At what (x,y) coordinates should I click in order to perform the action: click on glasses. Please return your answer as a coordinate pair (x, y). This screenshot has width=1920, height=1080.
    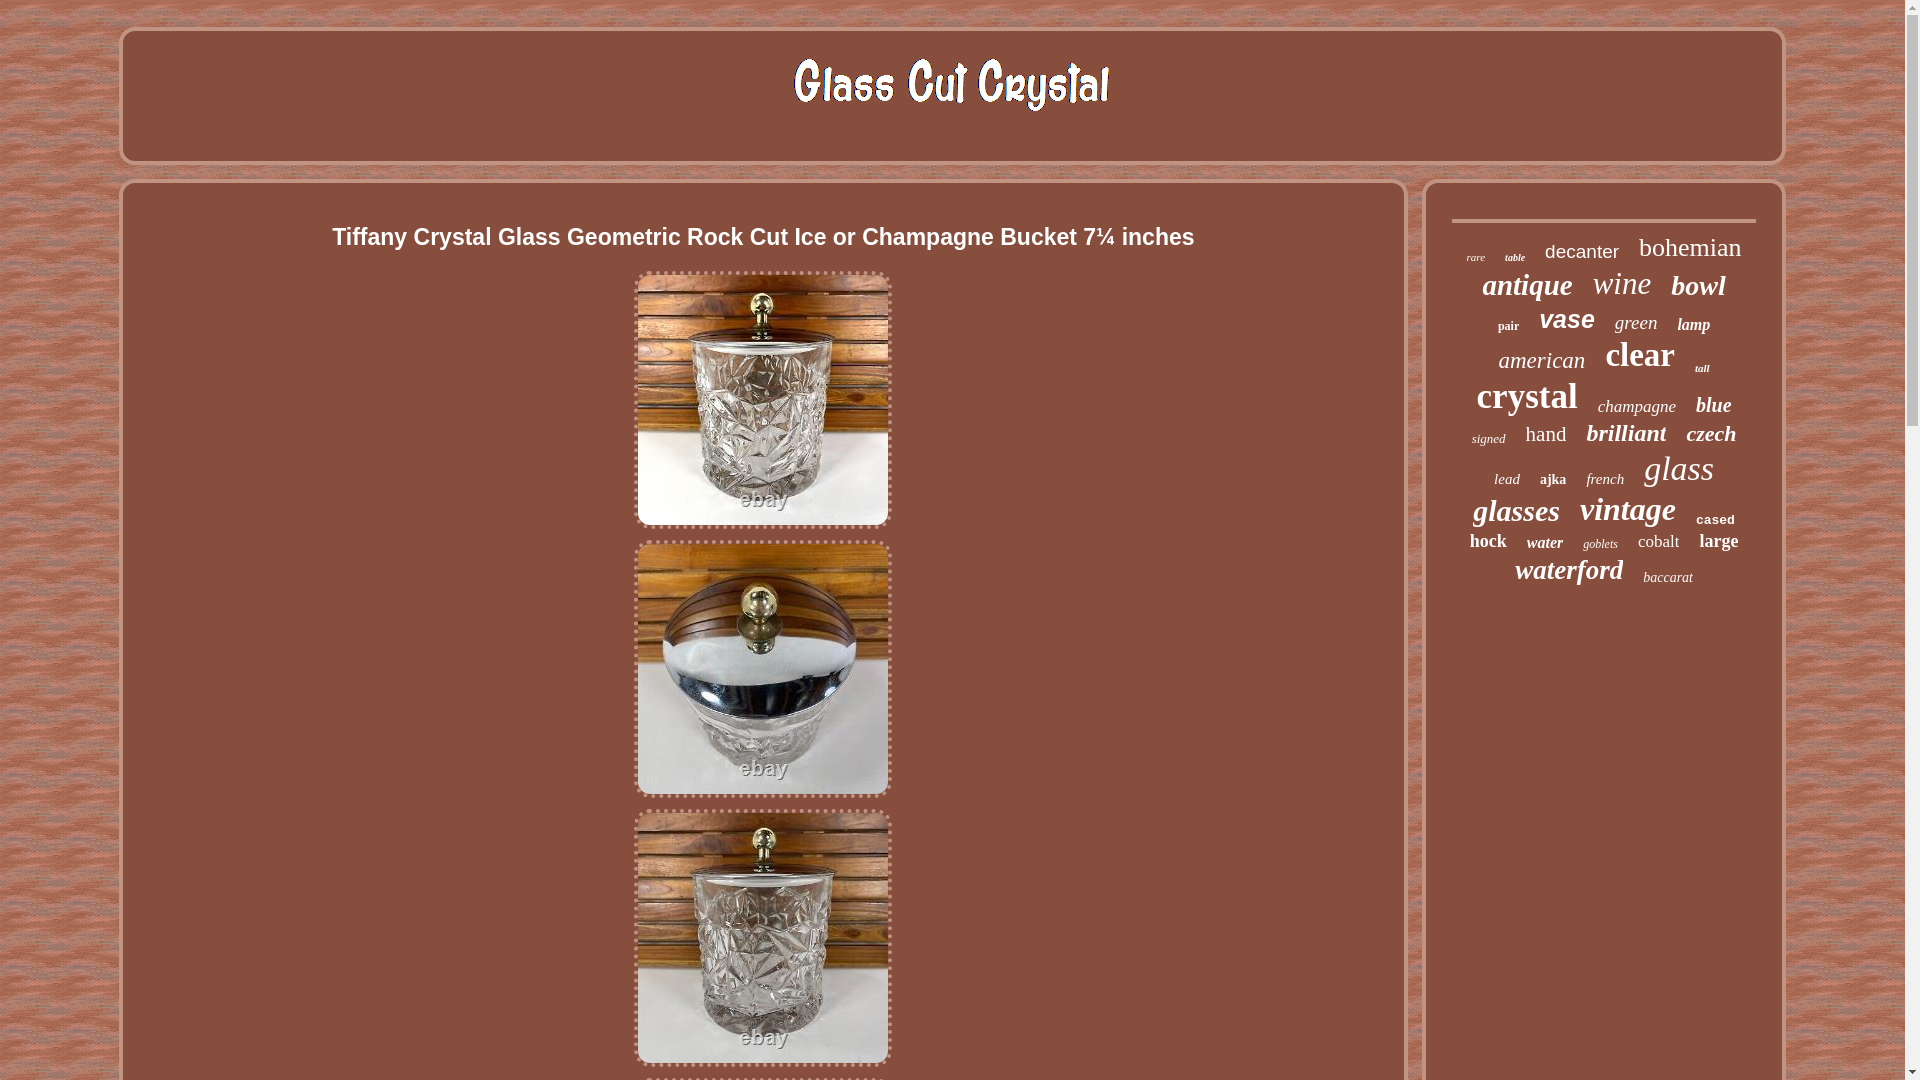
    Looking at the image, I should click on (1516, 510).